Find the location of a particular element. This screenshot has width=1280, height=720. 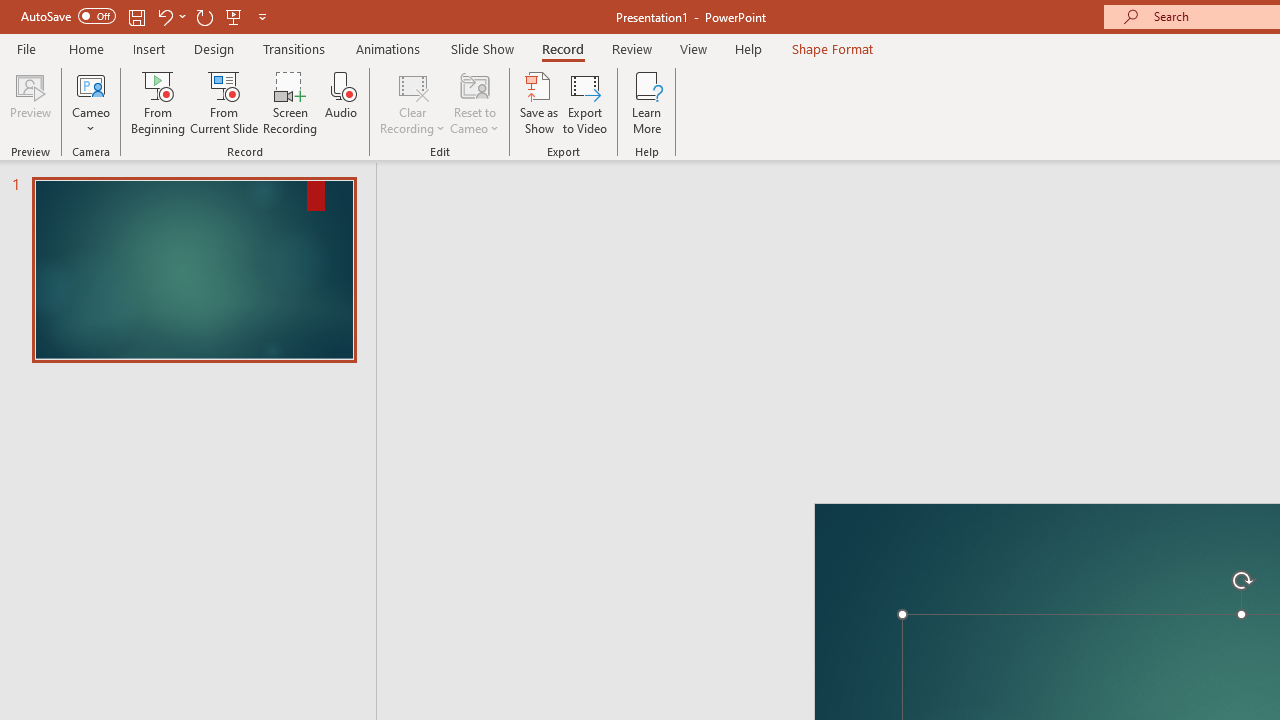

Animations is located at coordinates (388, 48).